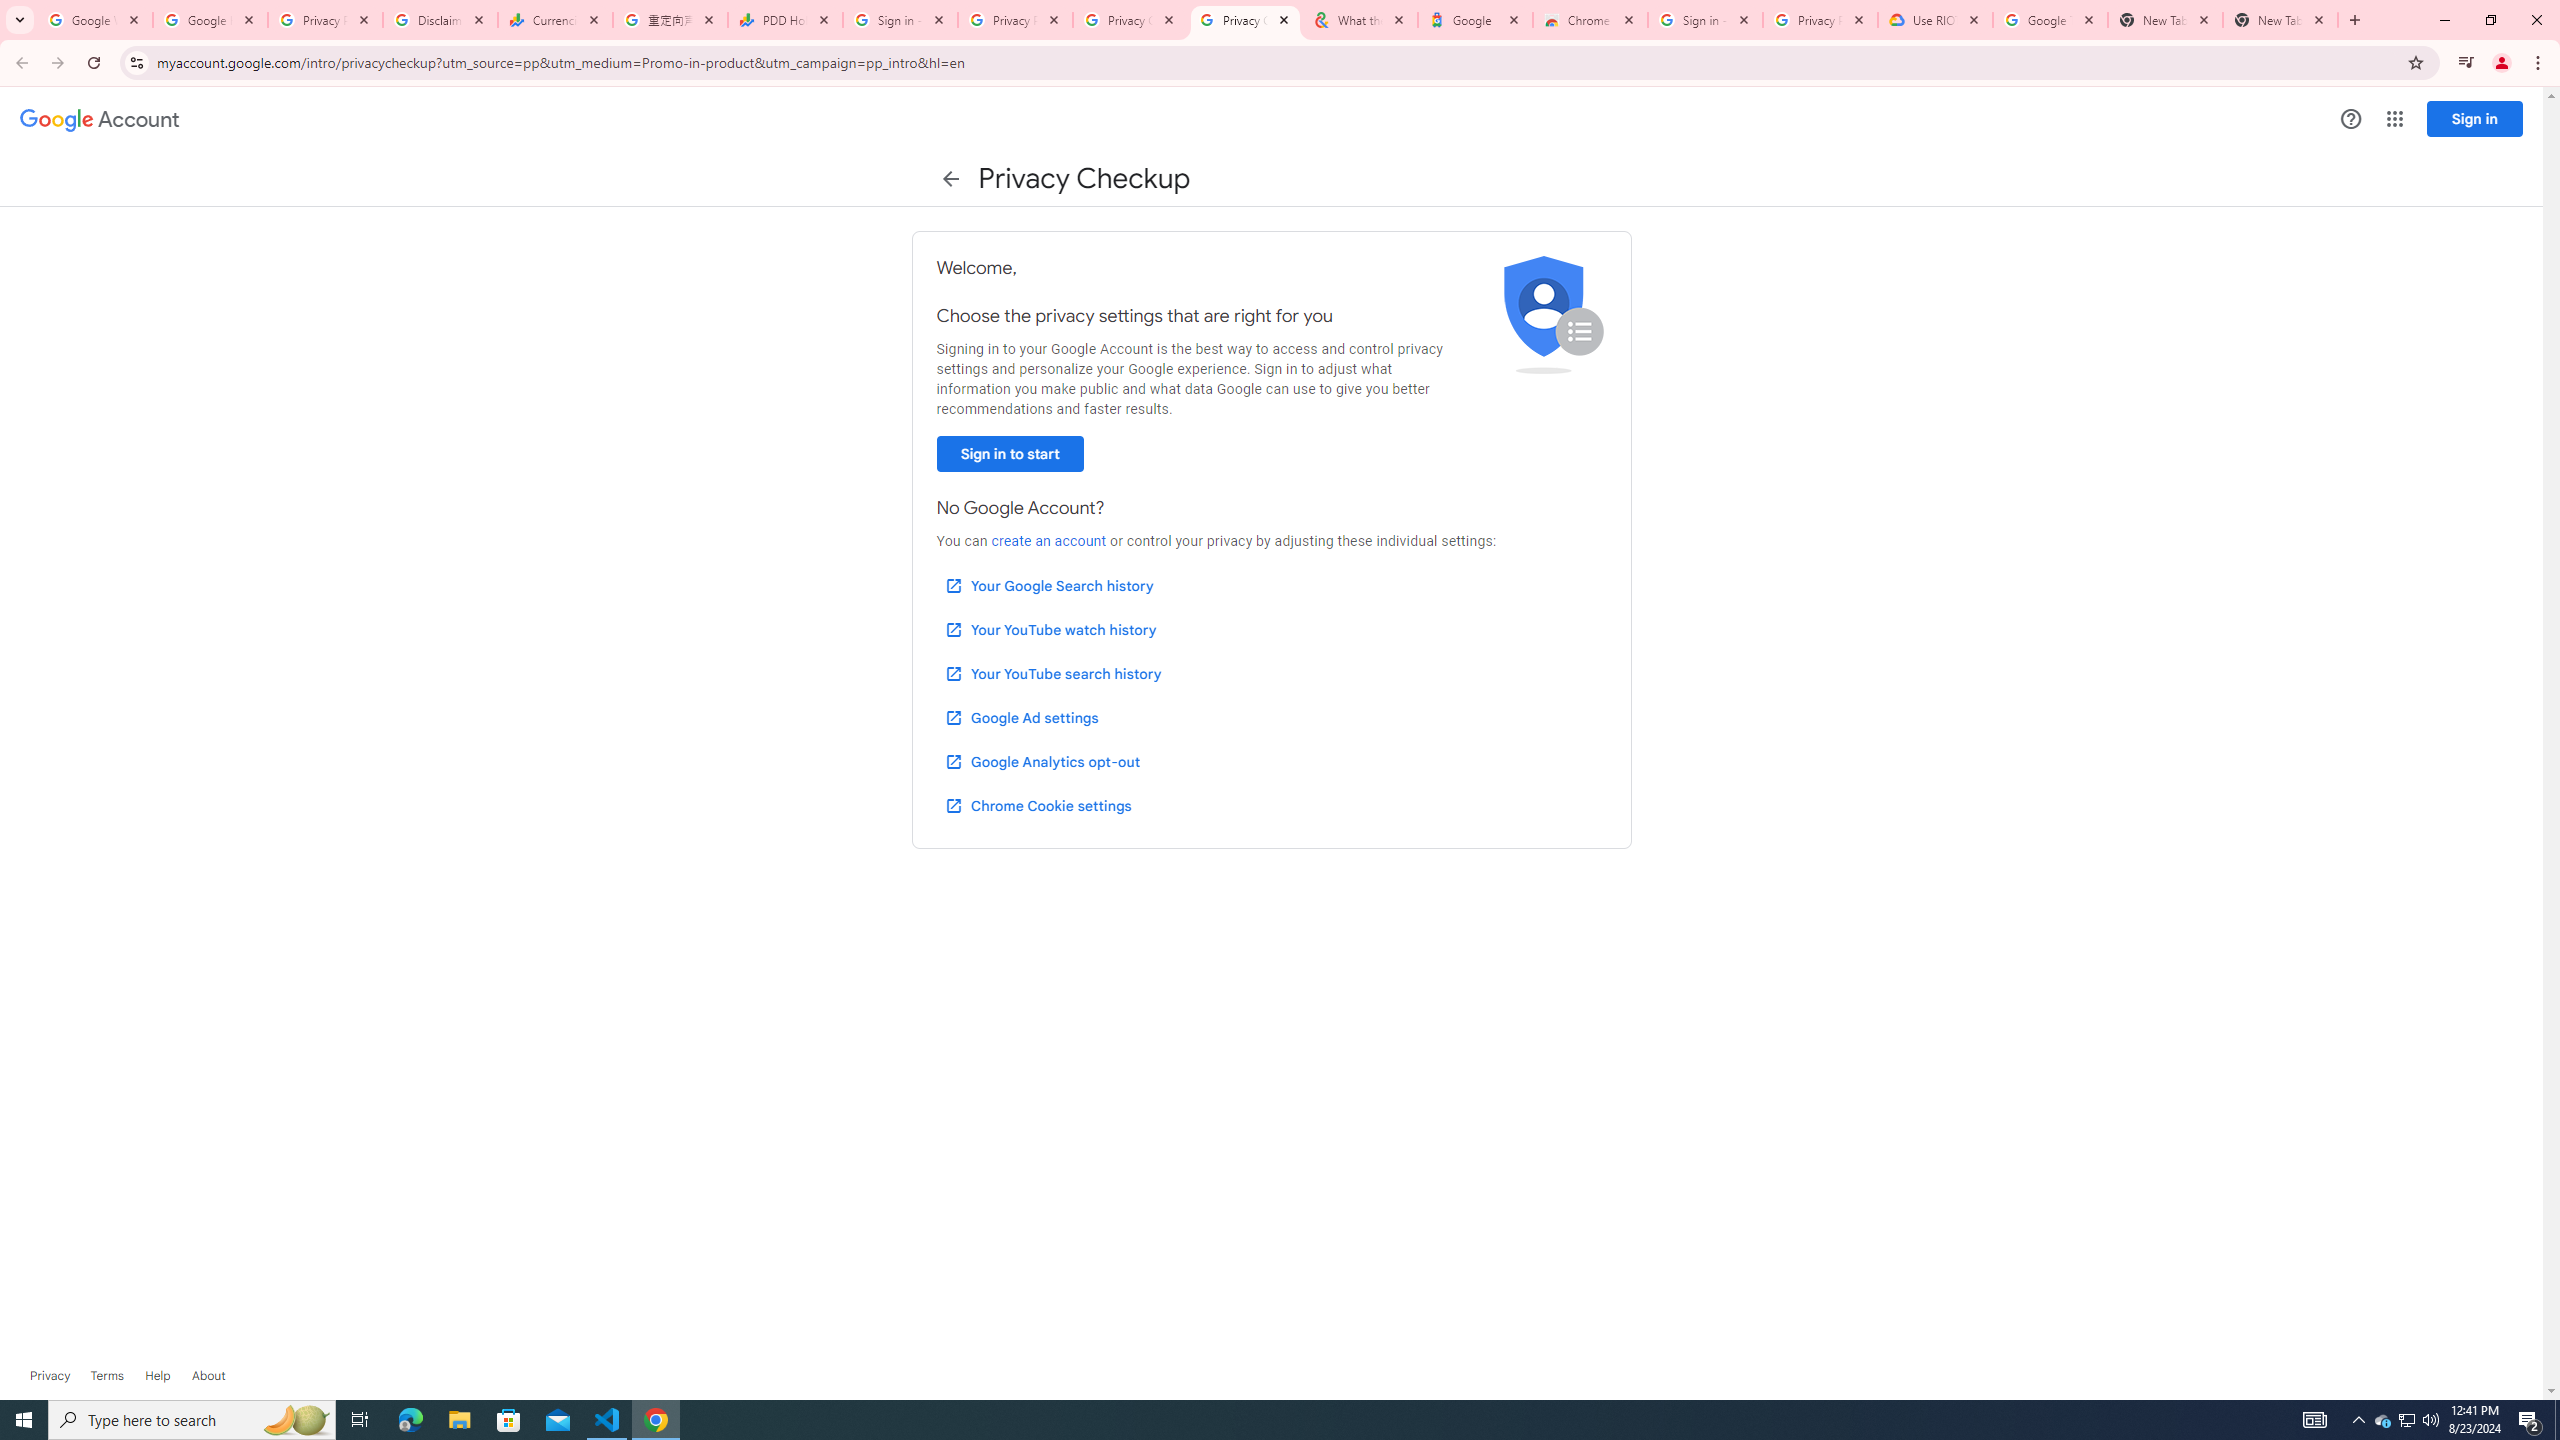  Describe the element at coordinates (1050, 630) in the screenshot. I see `Your YouTube watch history` at that location.